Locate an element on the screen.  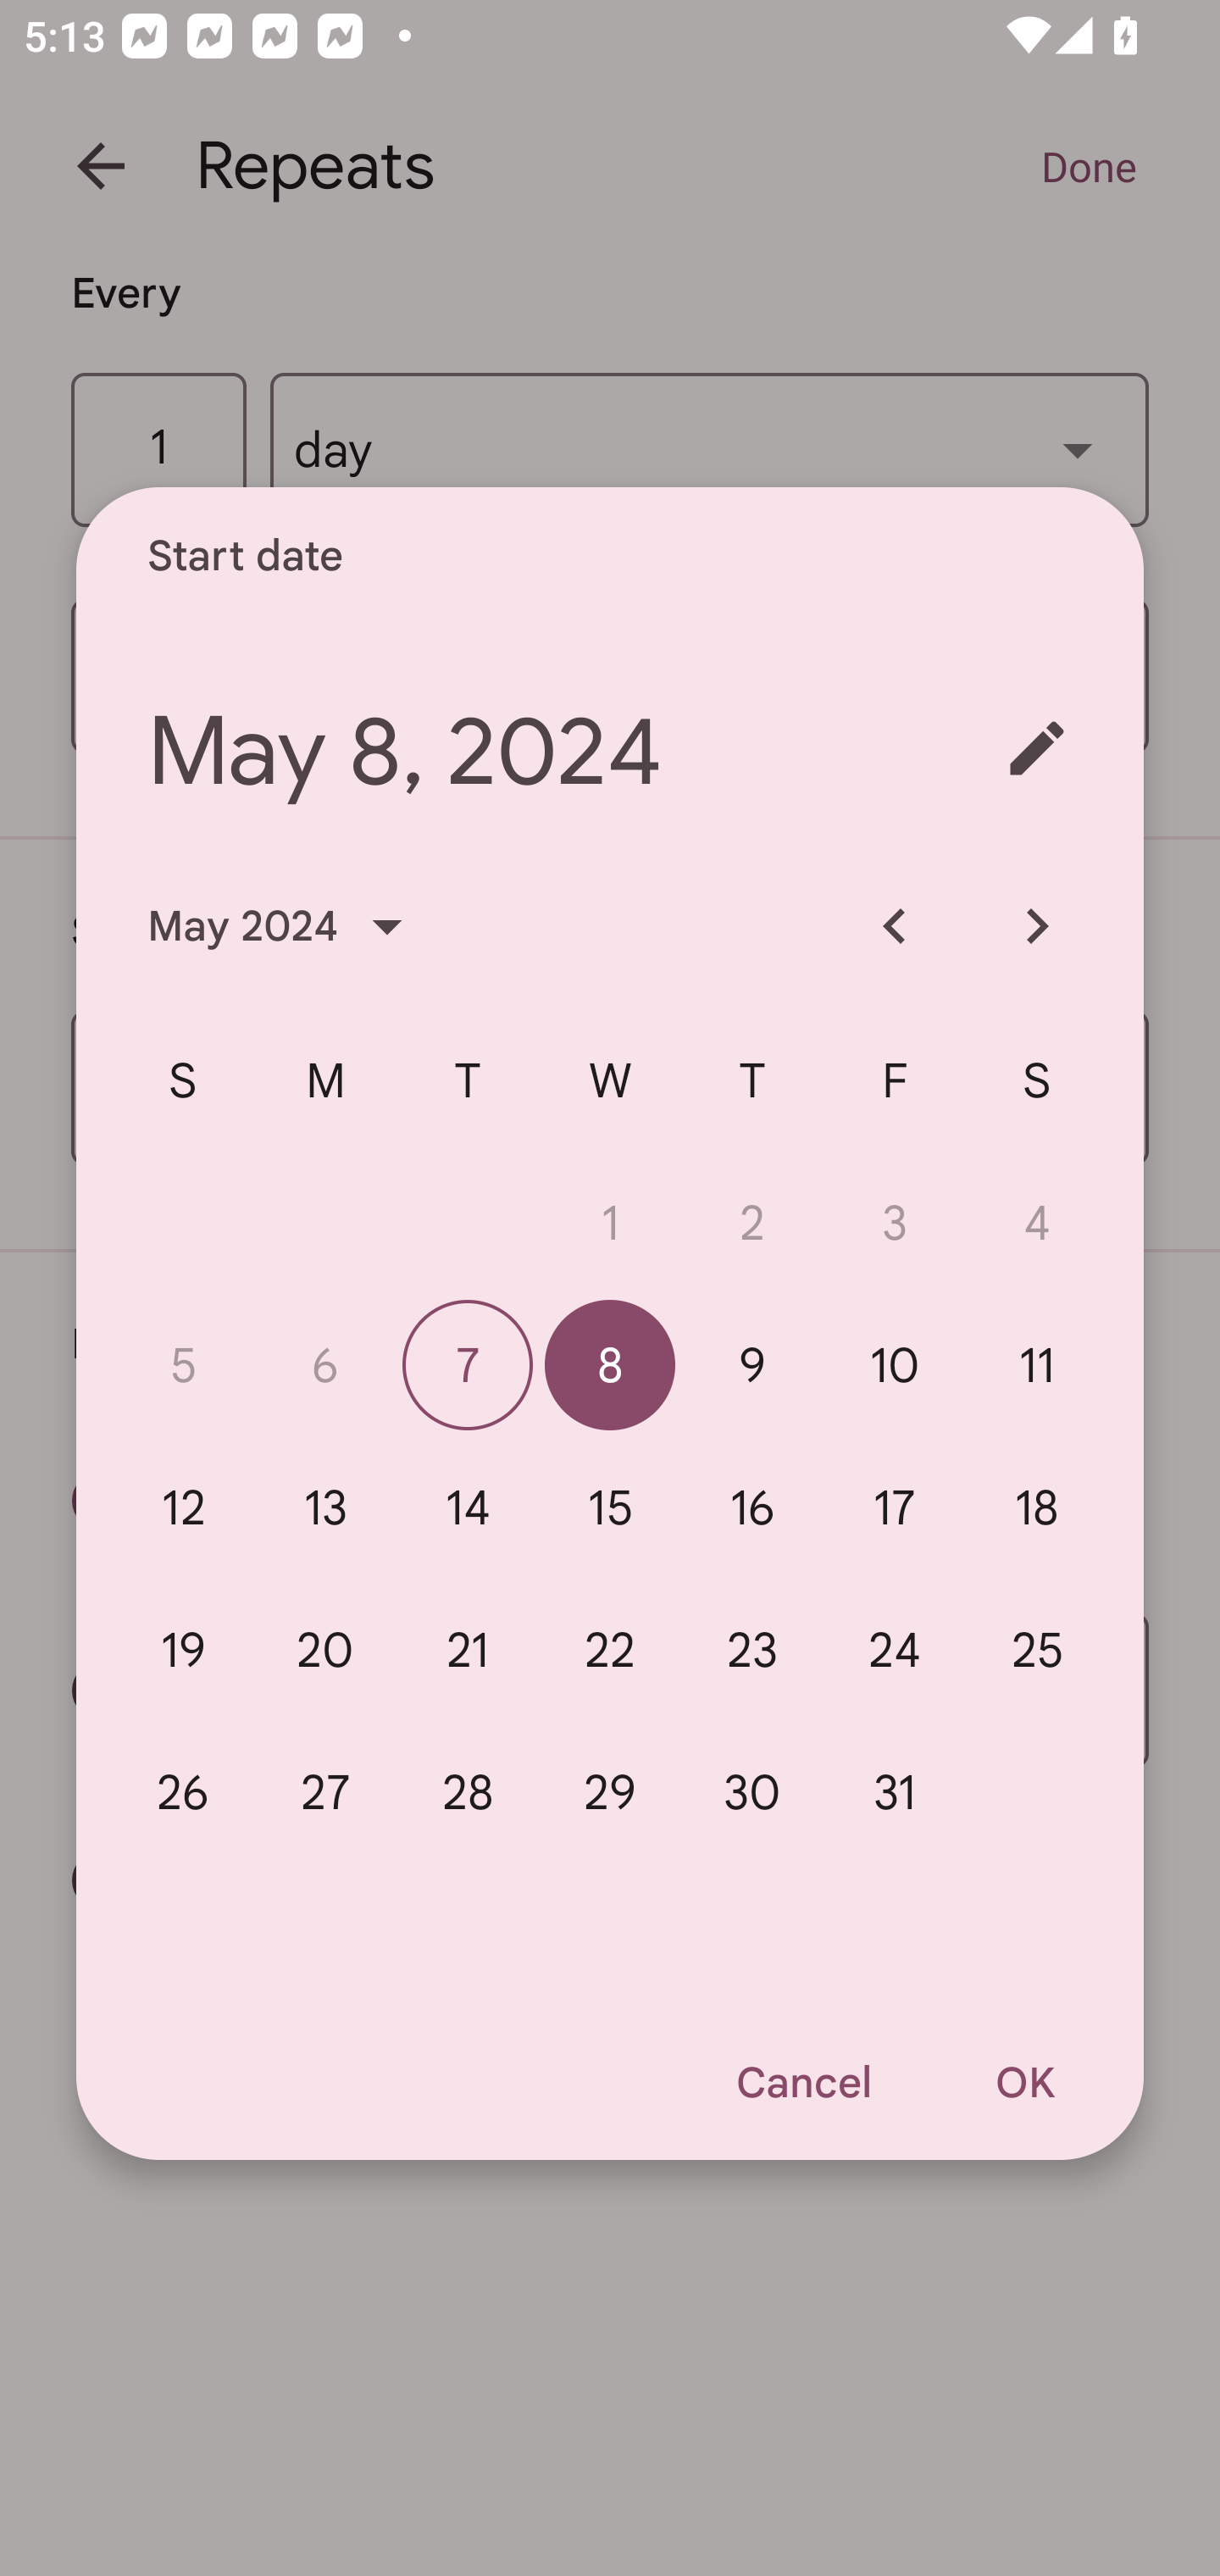
27 Monday, May 27 is located at coordinates (325, 1791).